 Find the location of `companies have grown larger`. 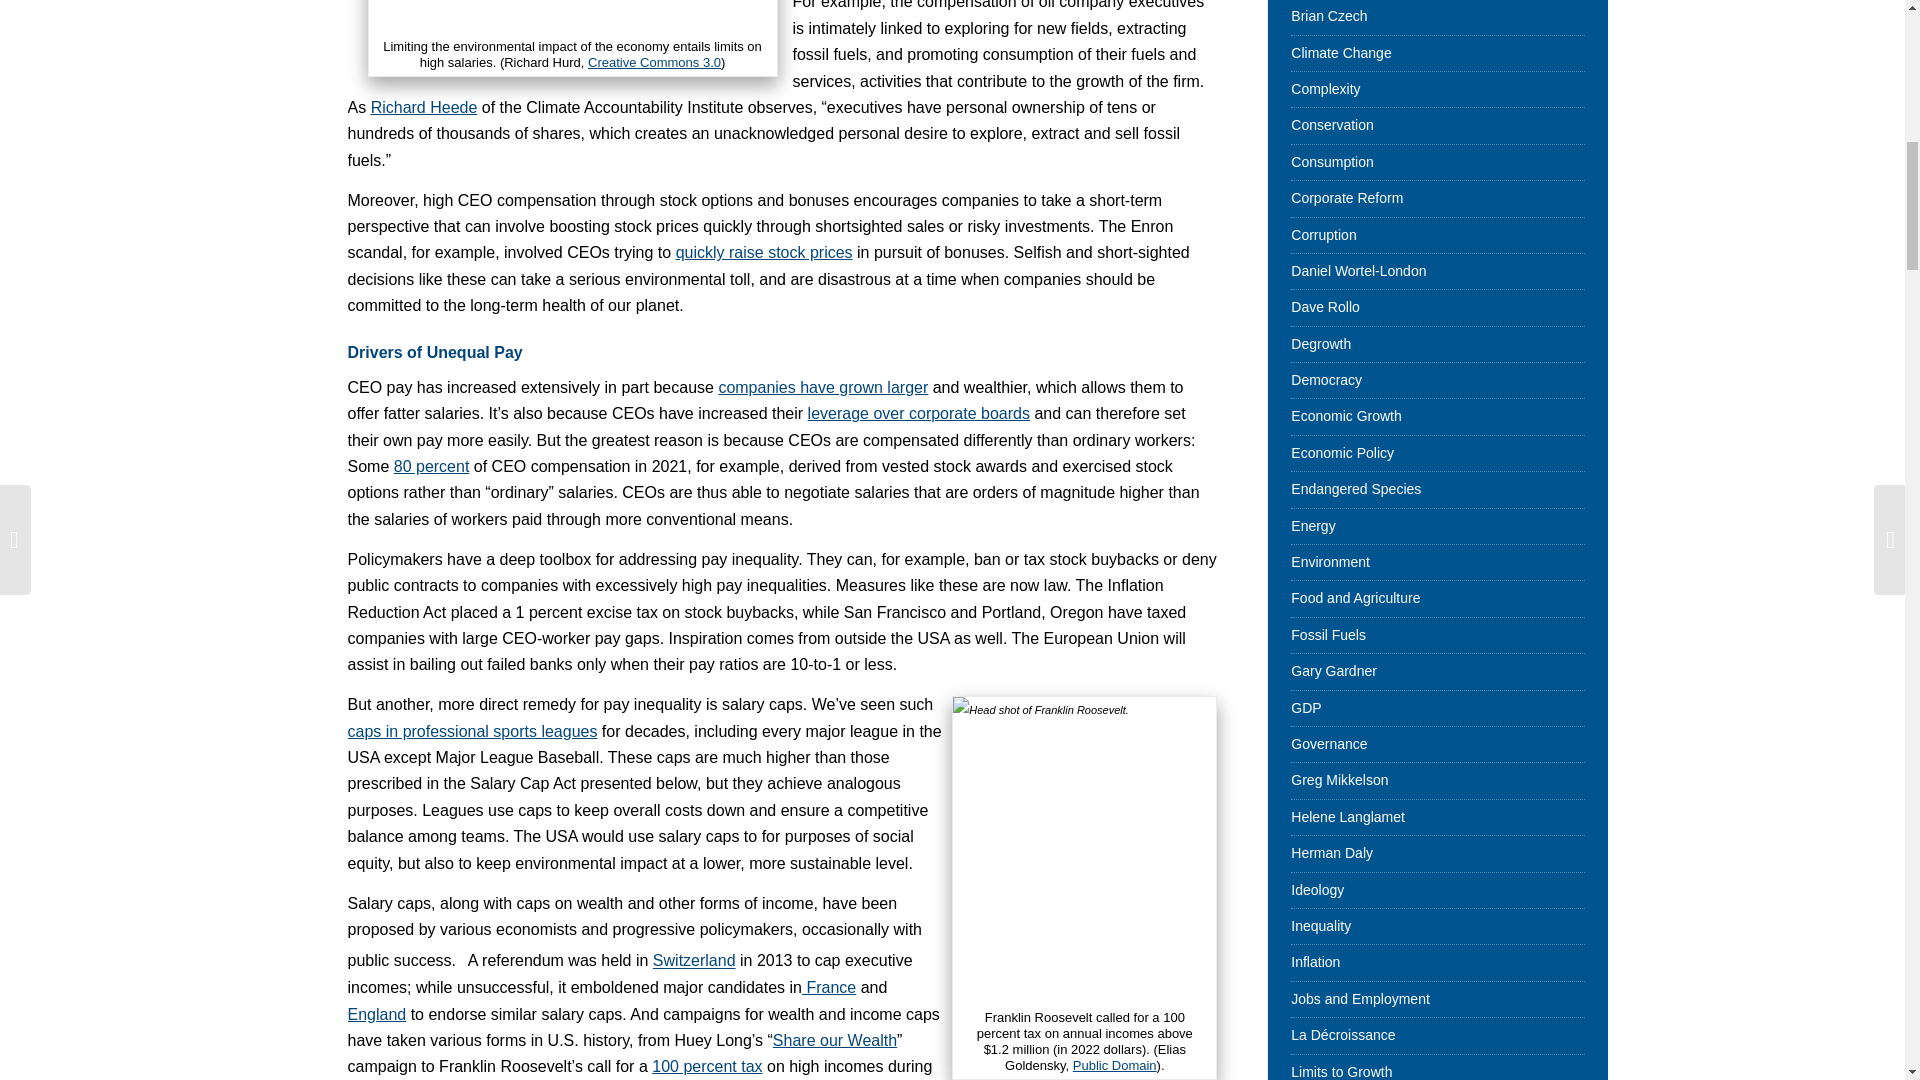

companies have grown larger is located at coordinates (822, 388).